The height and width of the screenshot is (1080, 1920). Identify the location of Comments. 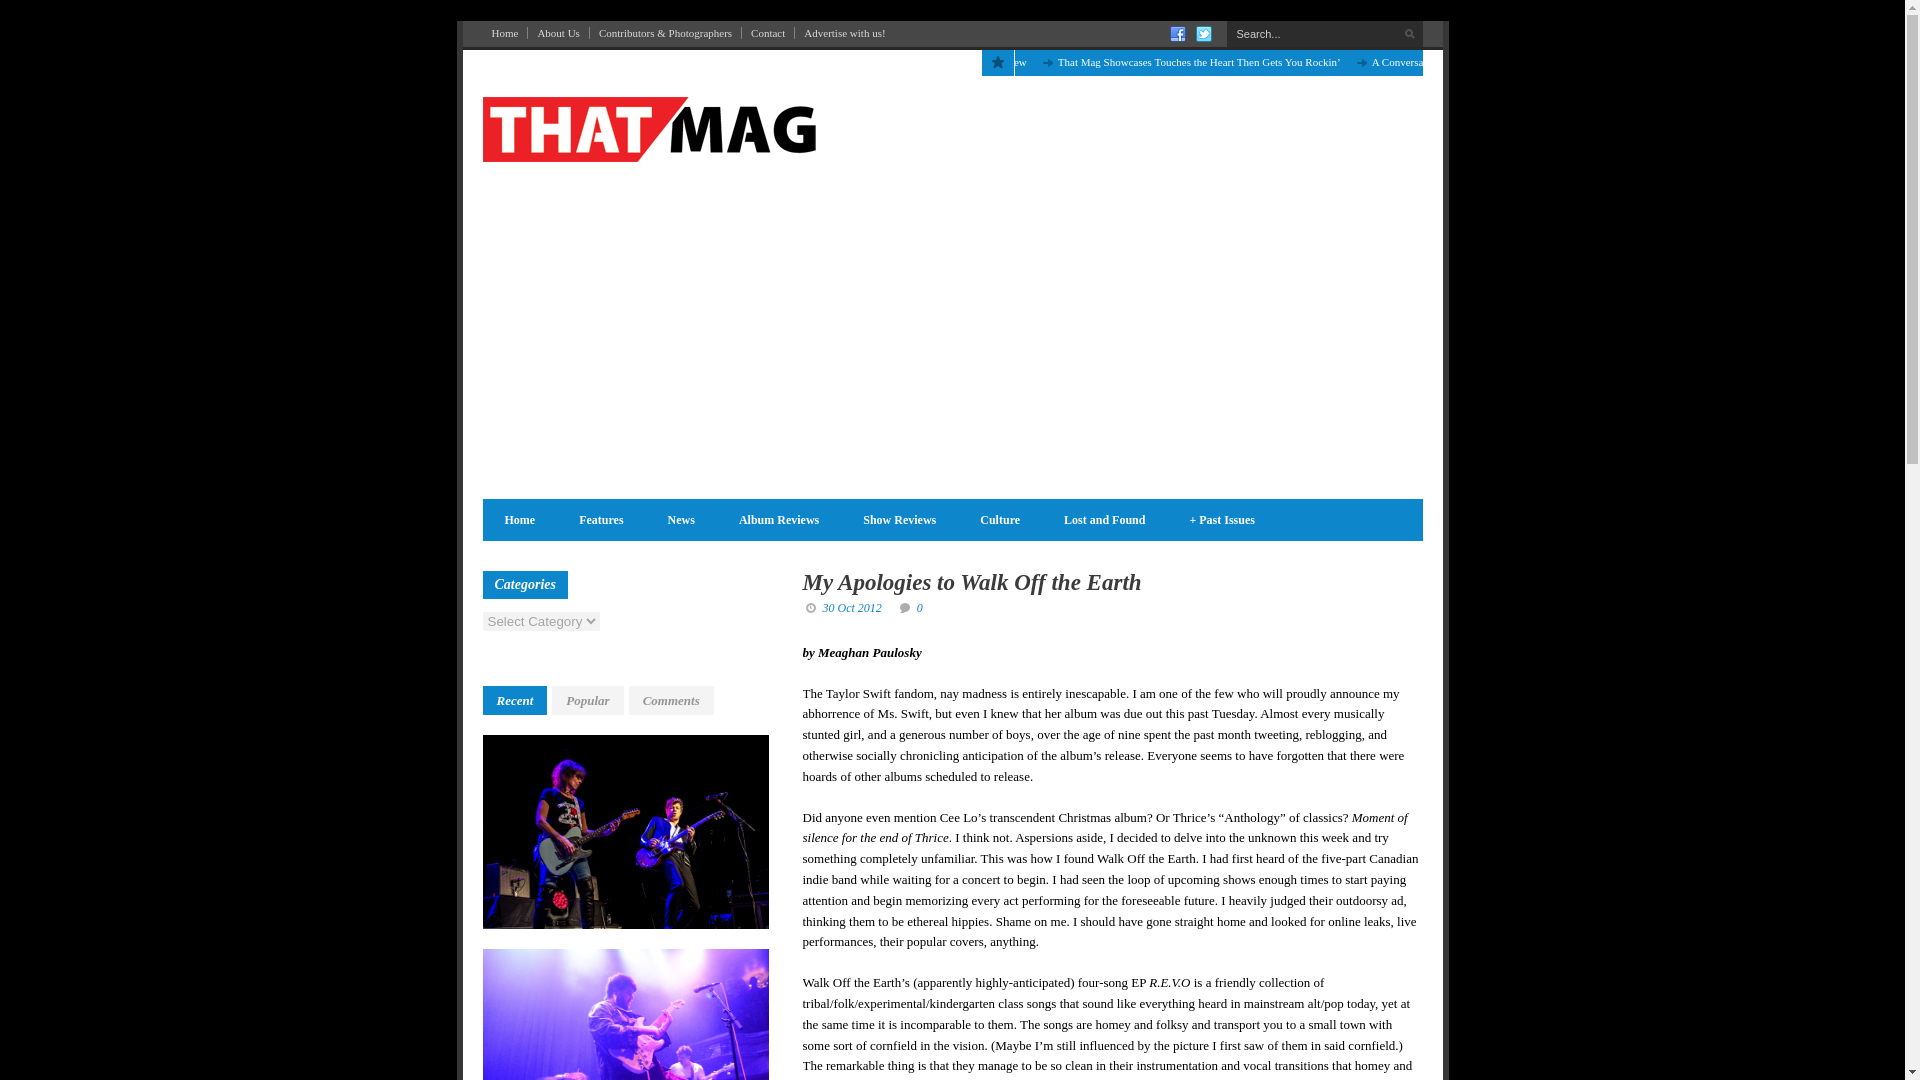
(672, 700).